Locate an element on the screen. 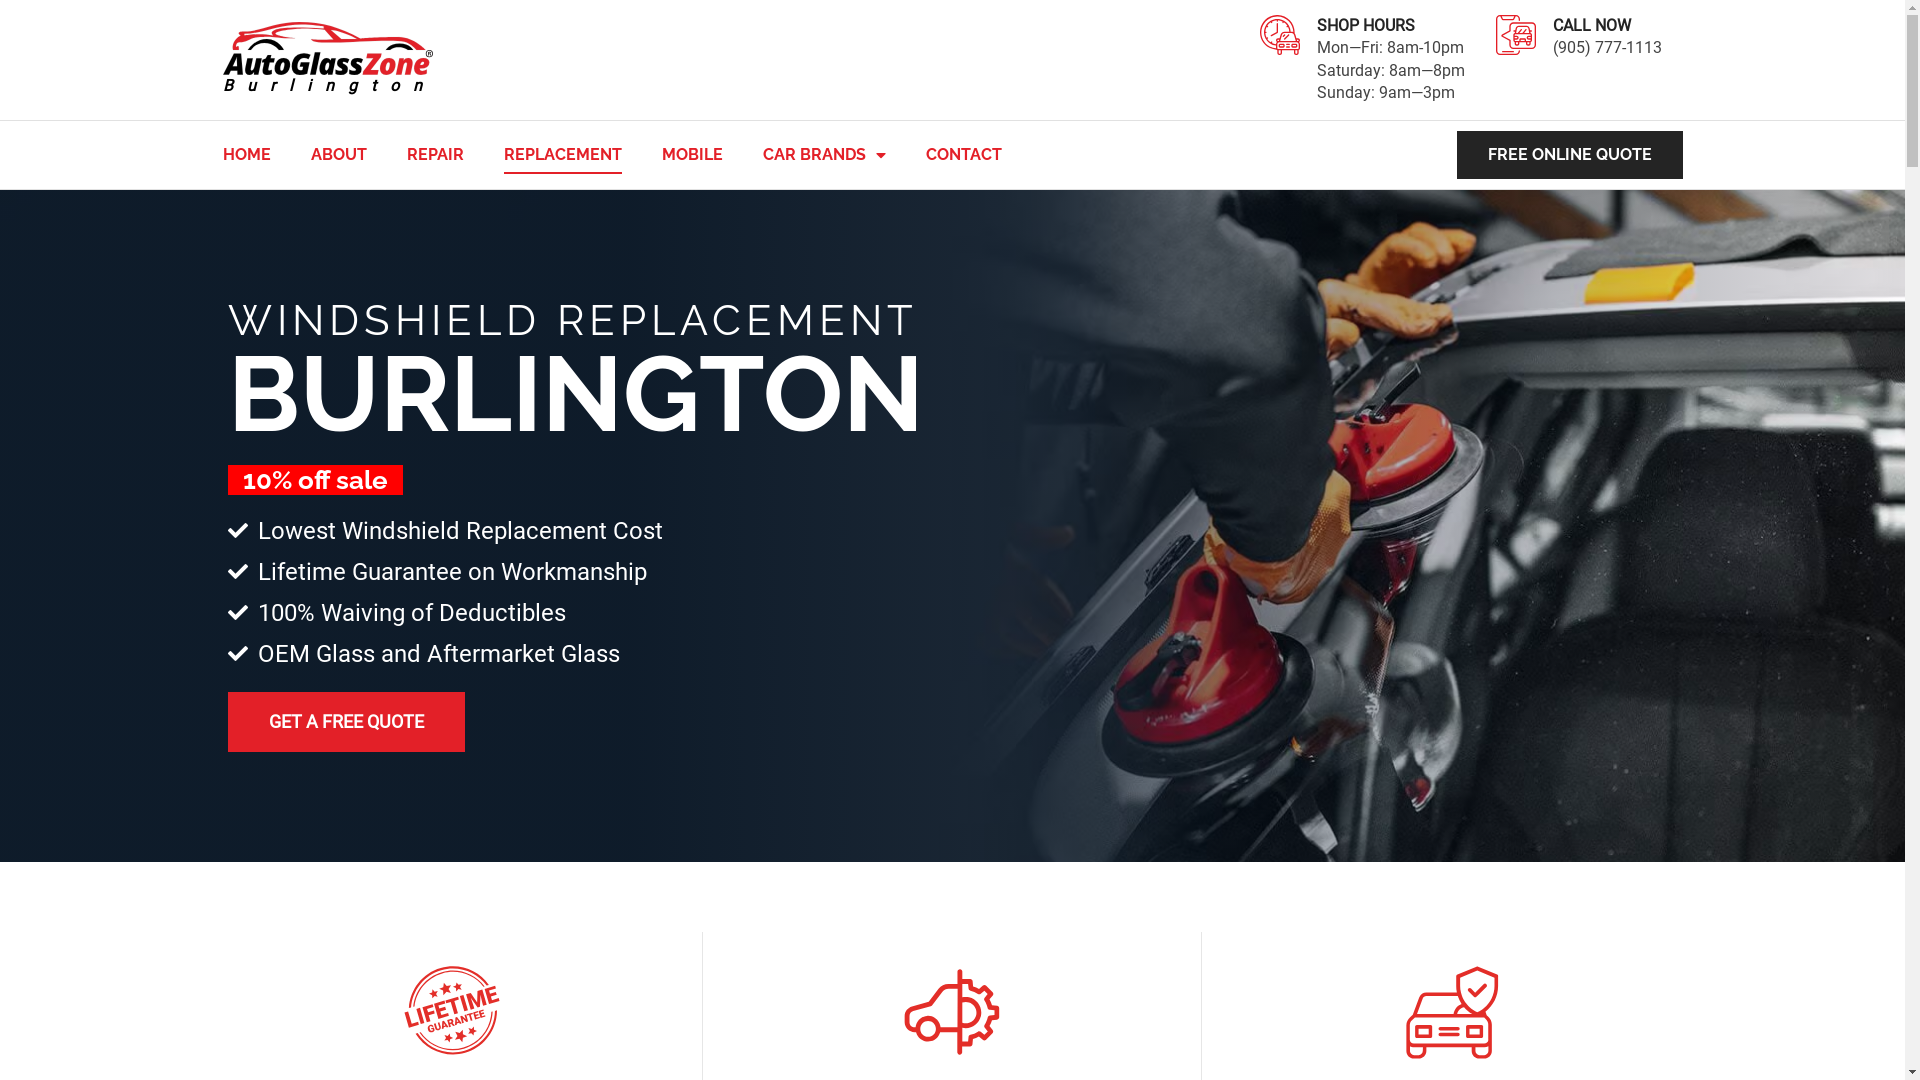 The width and height of the screenshot is (1920, 1080). (905) 777-1113 is located at coordinates (1618, 59).